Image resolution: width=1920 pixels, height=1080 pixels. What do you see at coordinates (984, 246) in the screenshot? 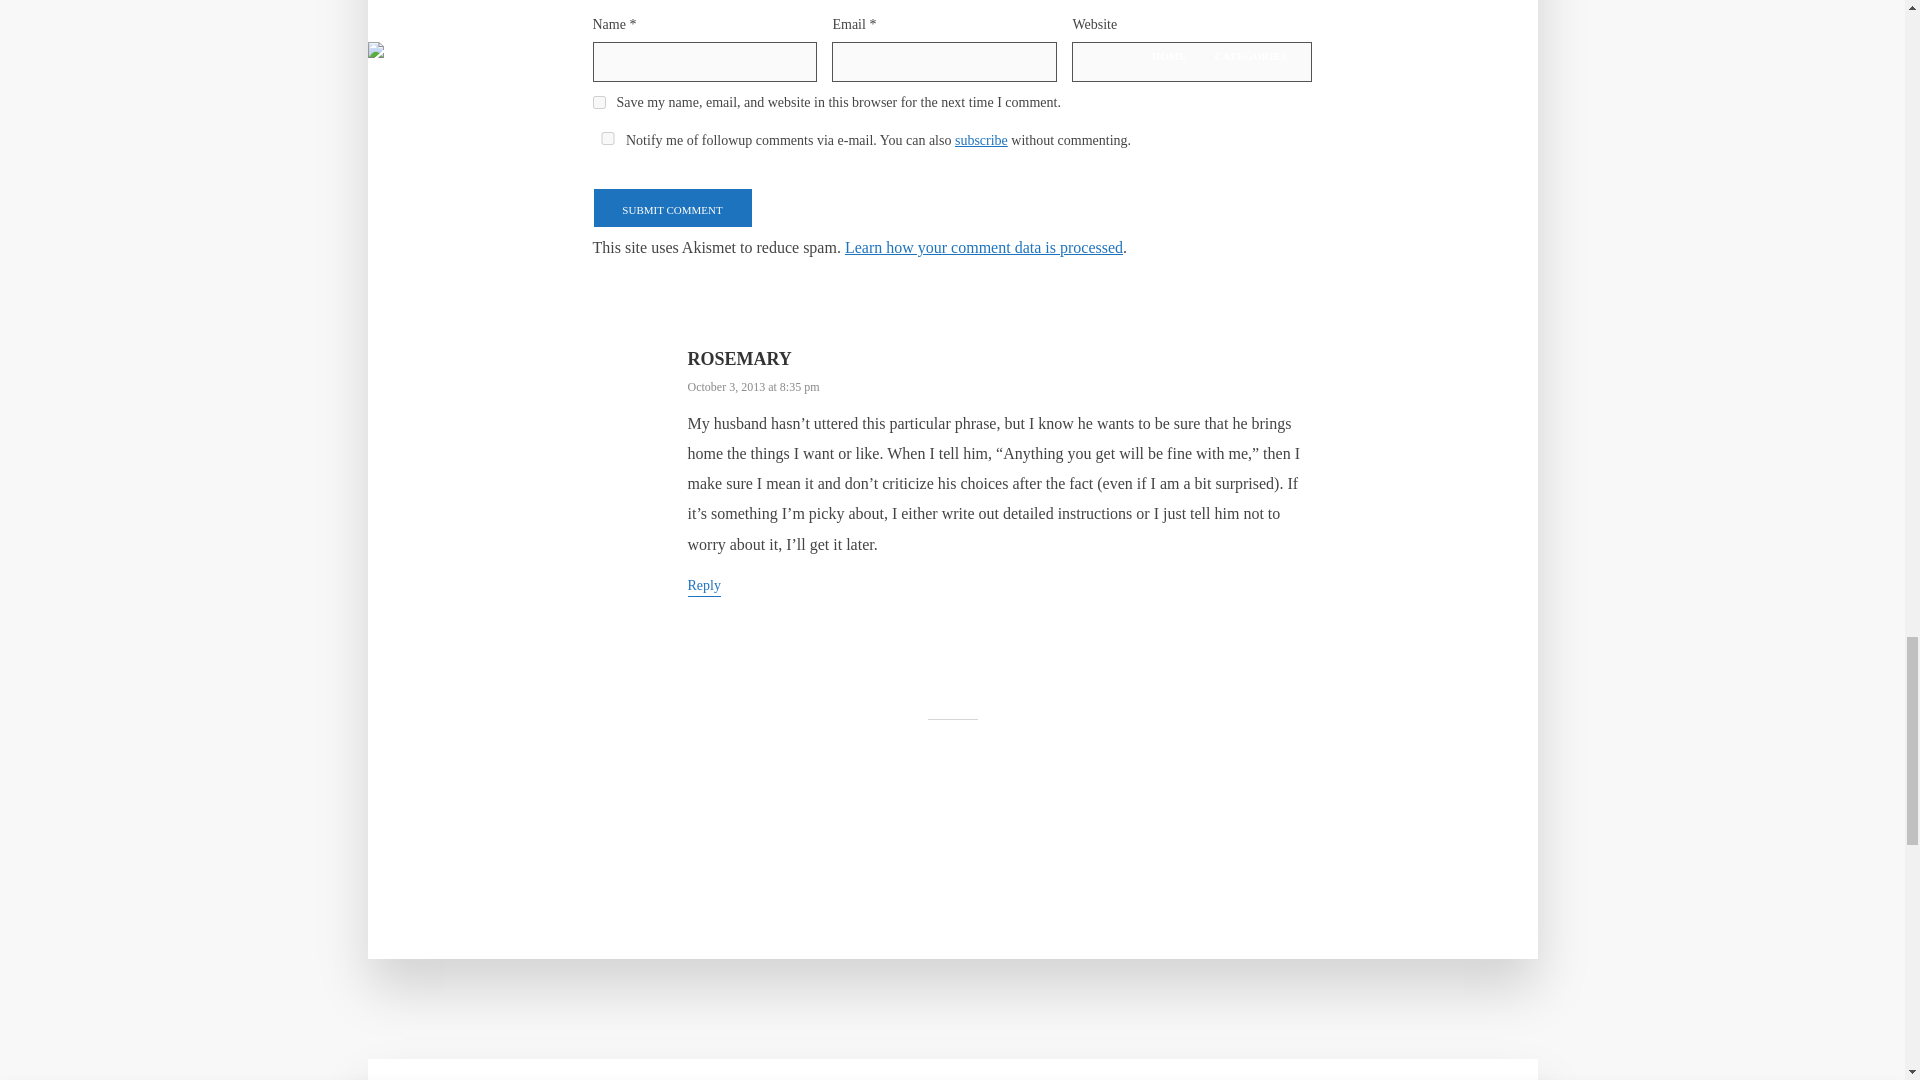
I see `Learn how your comment data is processed` at bounding box center [984, 246].